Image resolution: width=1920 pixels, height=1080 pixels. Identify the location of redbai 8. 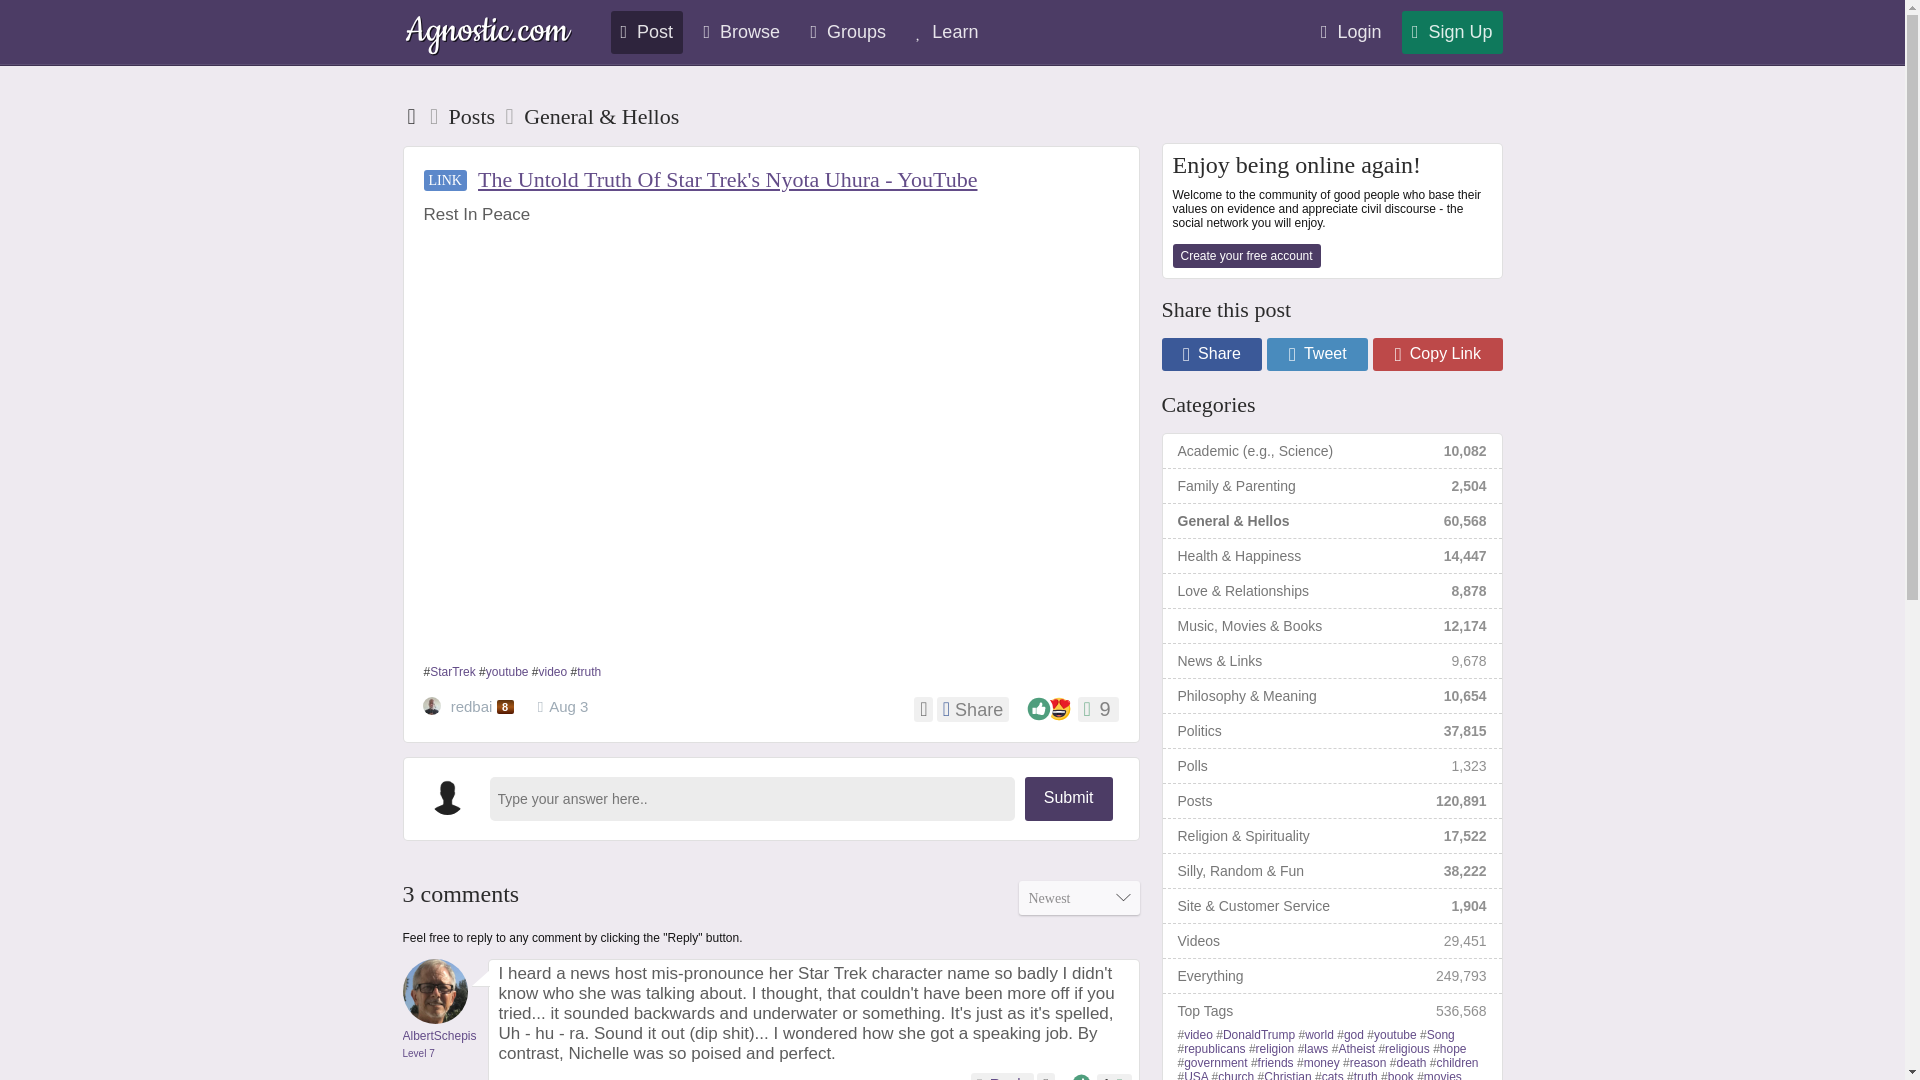
(470, 708).